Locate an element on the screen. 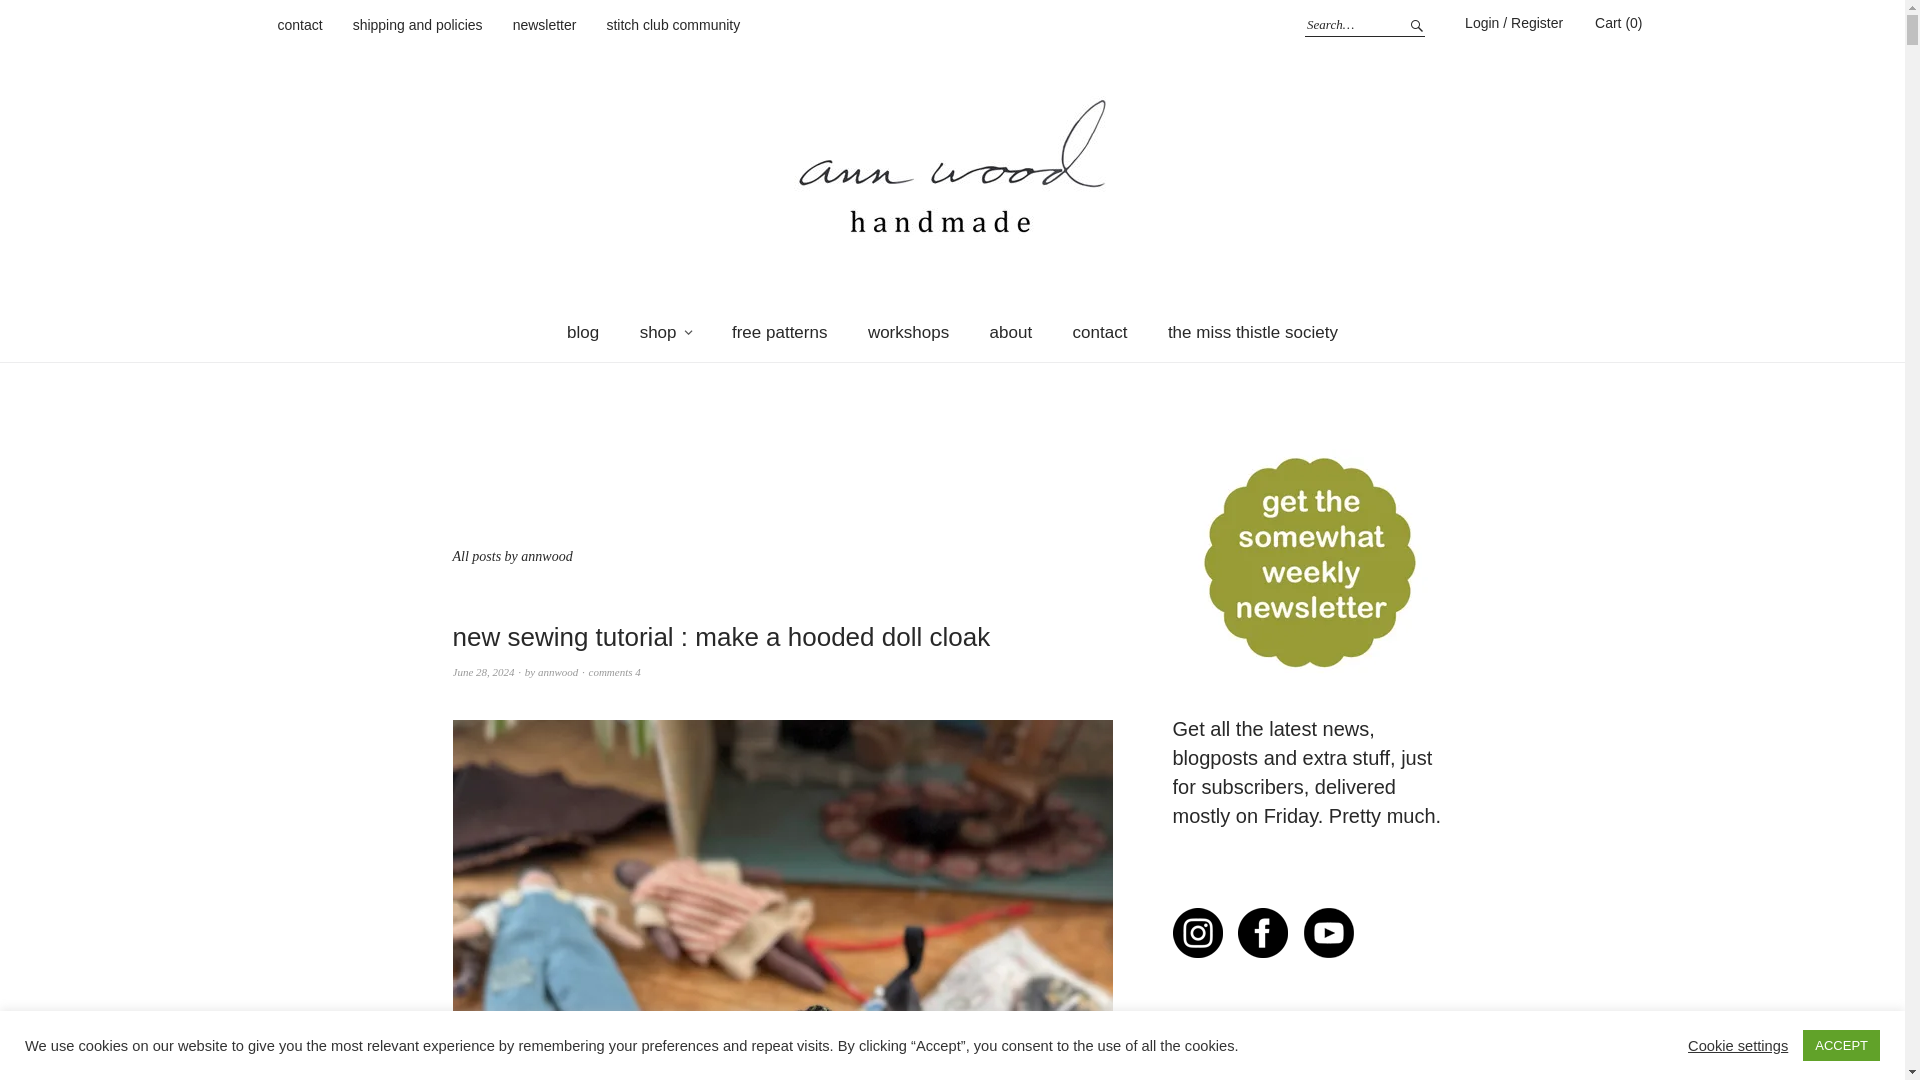  the miss thistle society is located at coordinates (1252, 332).